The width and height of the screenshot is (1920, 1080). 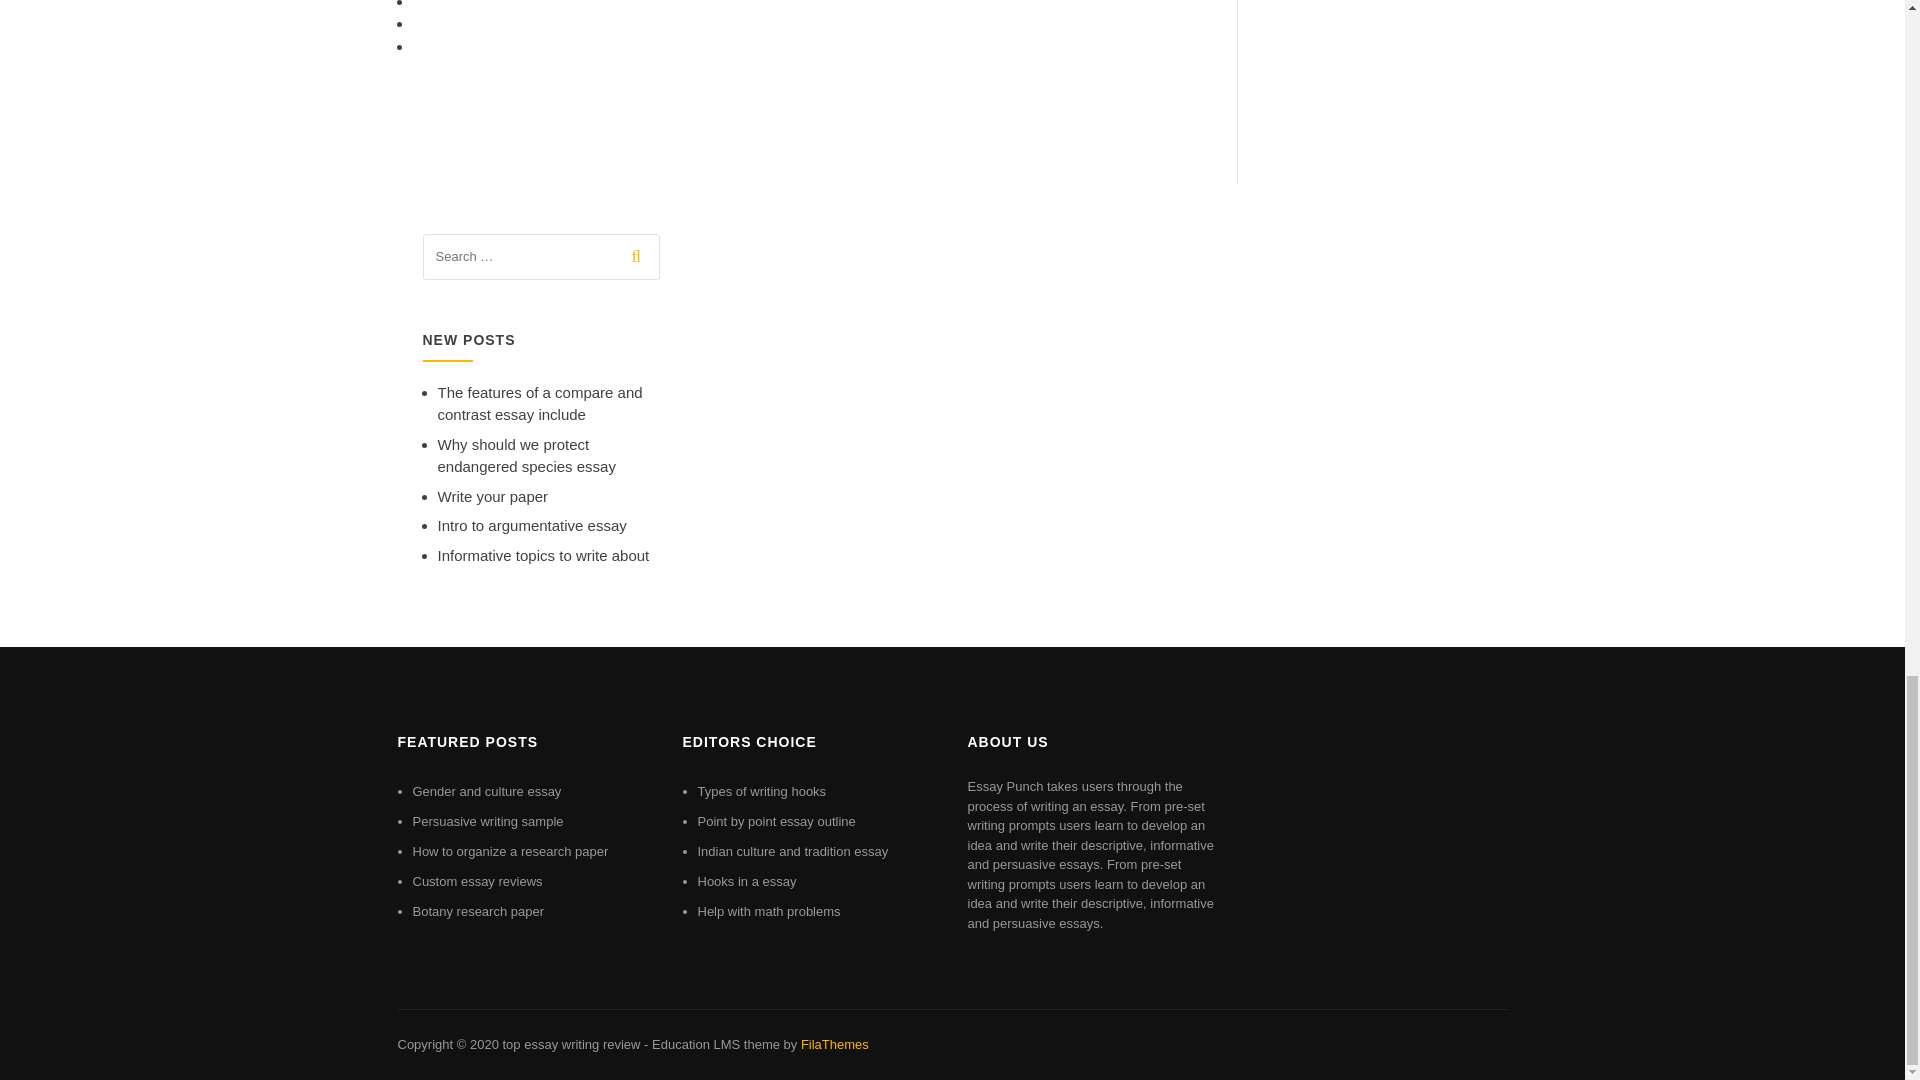 I want to click on Informative topics to write about, so click(x=544, y=554).